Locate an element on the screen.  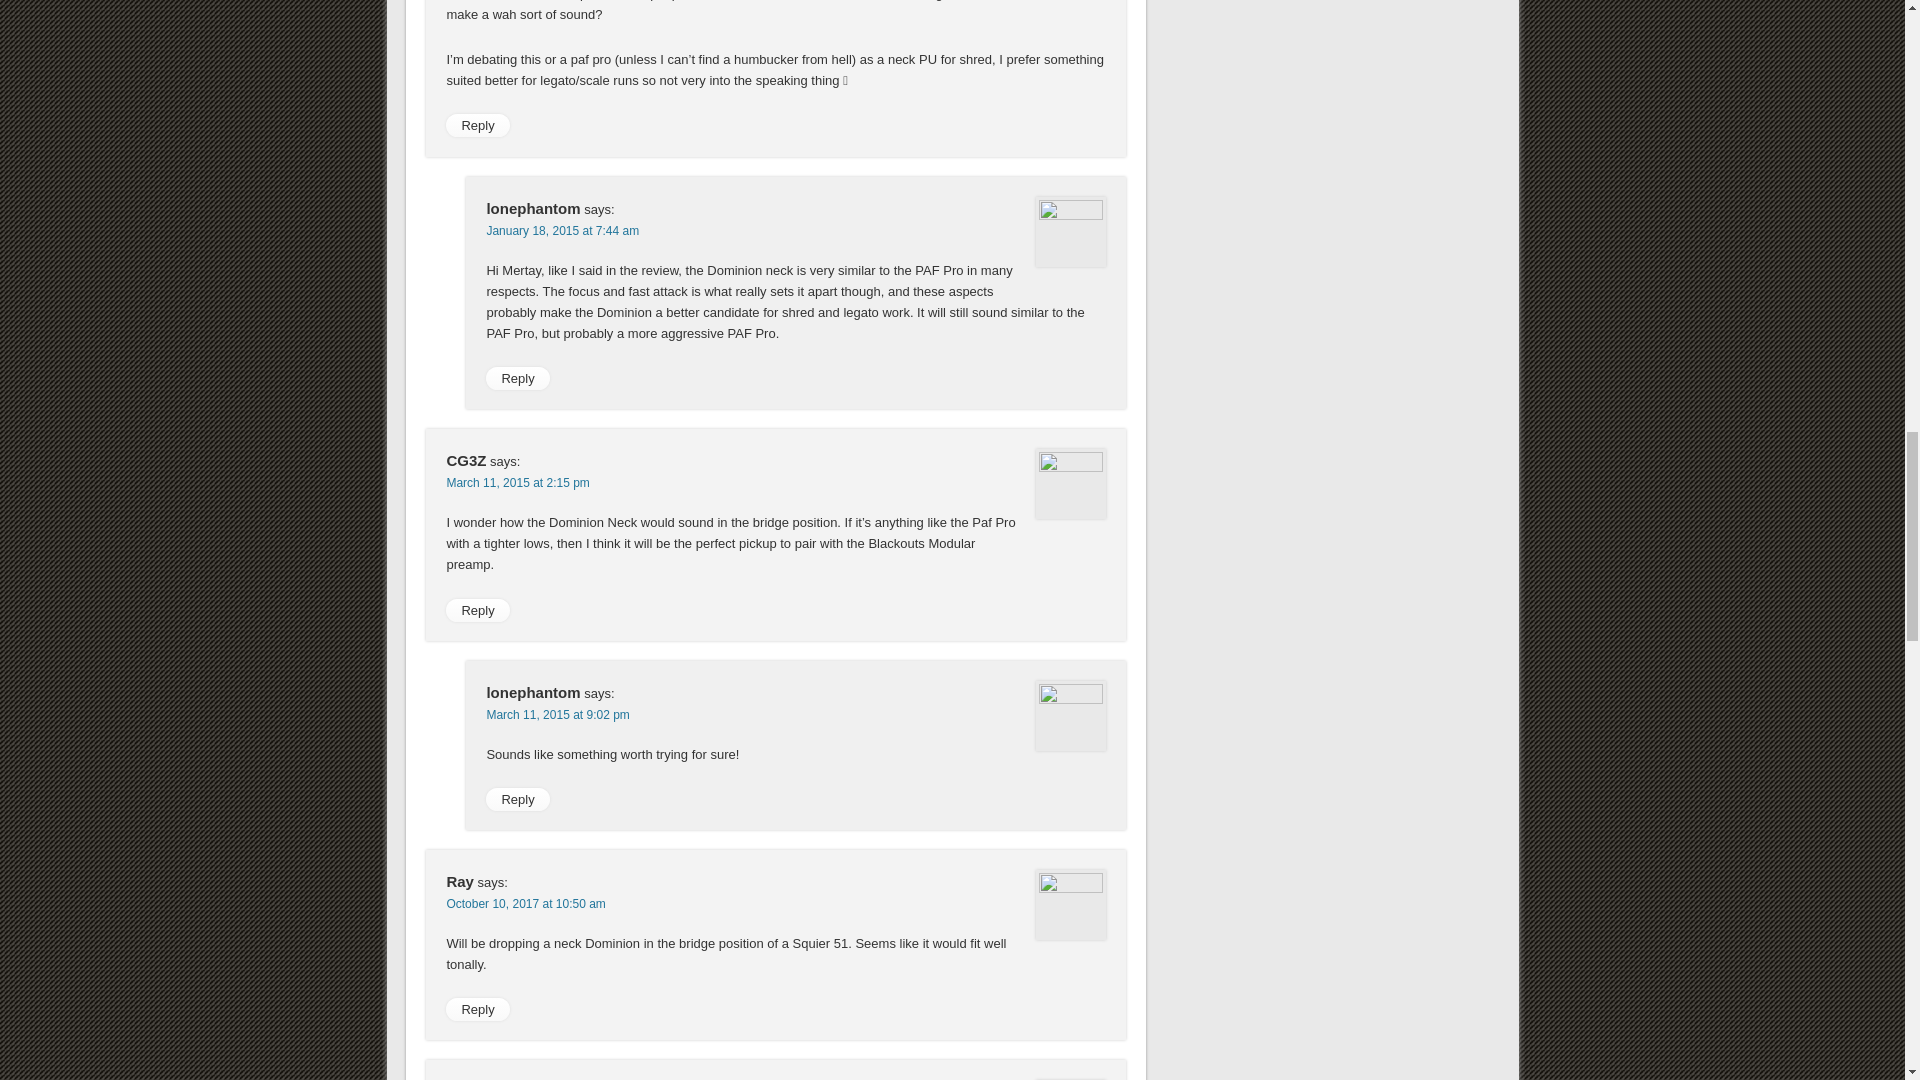
Reply is located at coordinates (476, 610).